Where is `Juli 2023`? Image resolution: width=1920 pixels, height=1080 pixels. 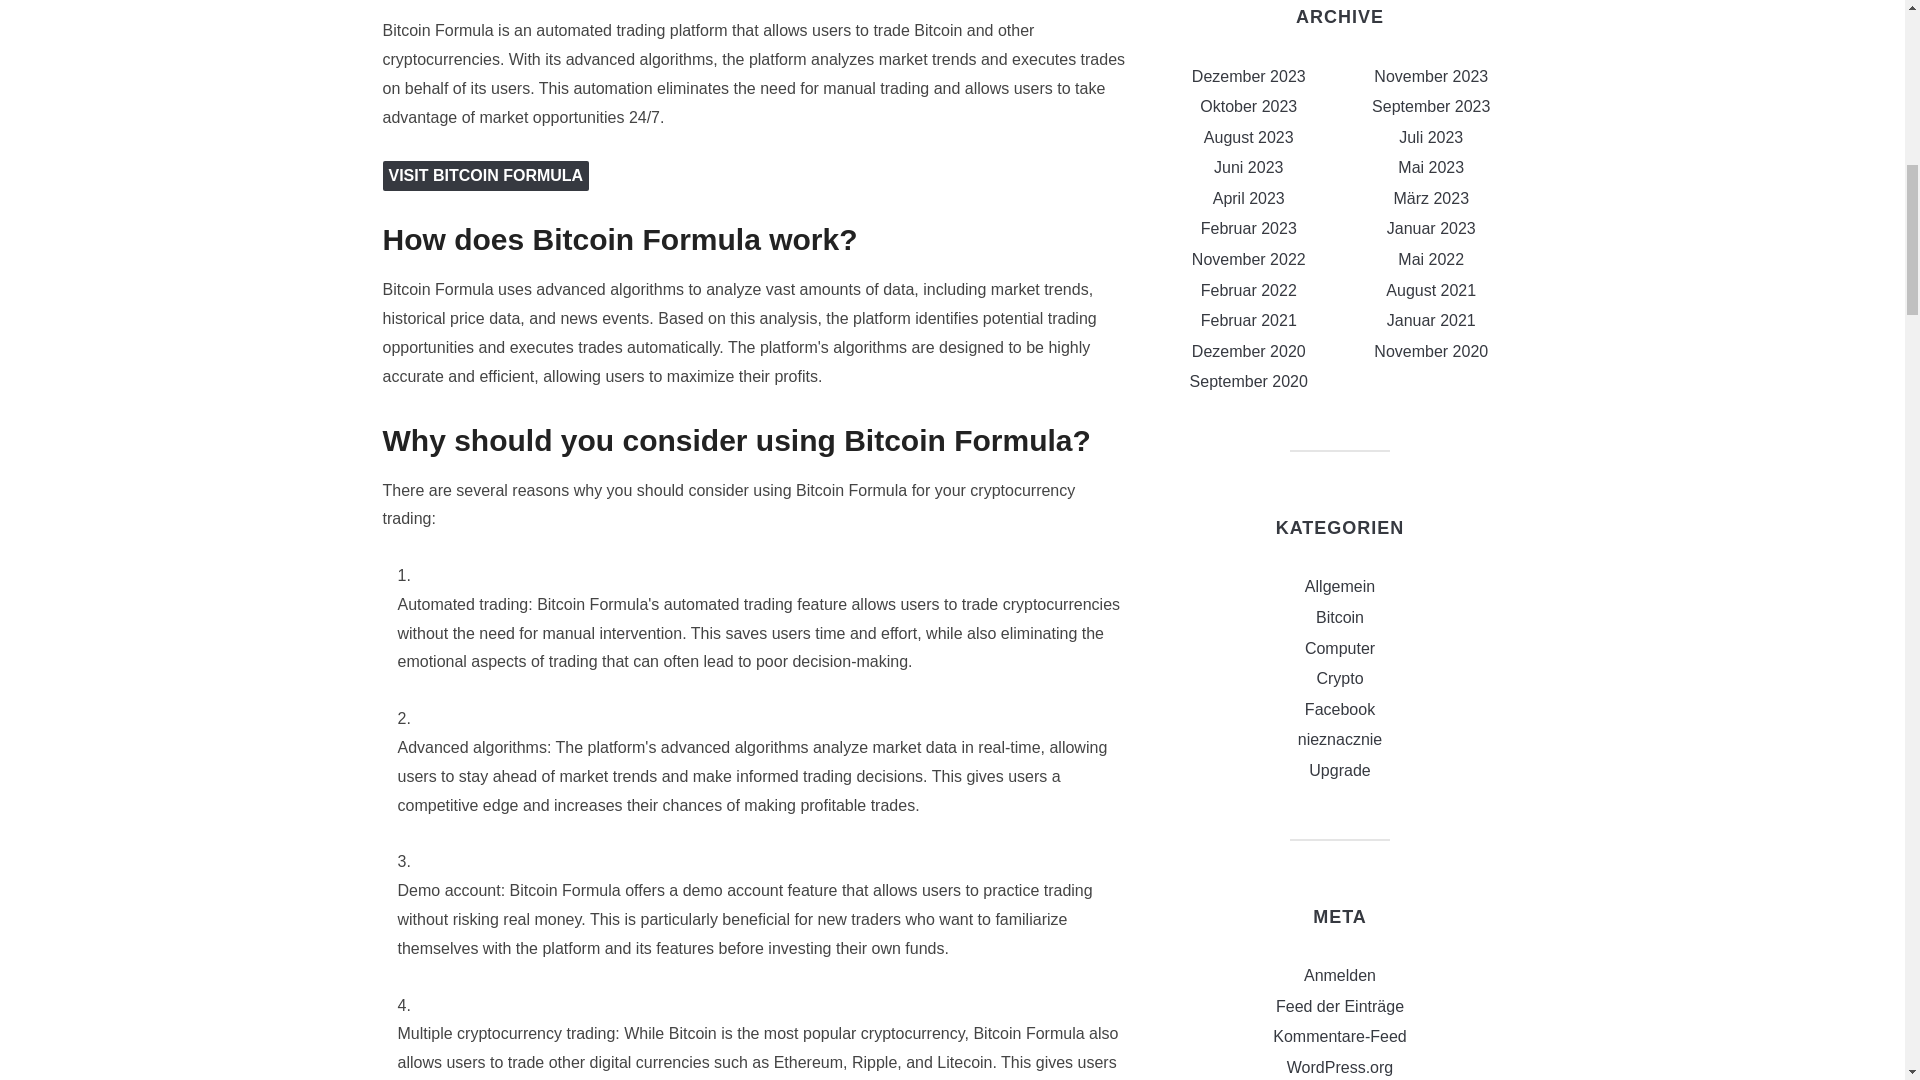 Juli 2023 is located at coordinates (1431, 136).